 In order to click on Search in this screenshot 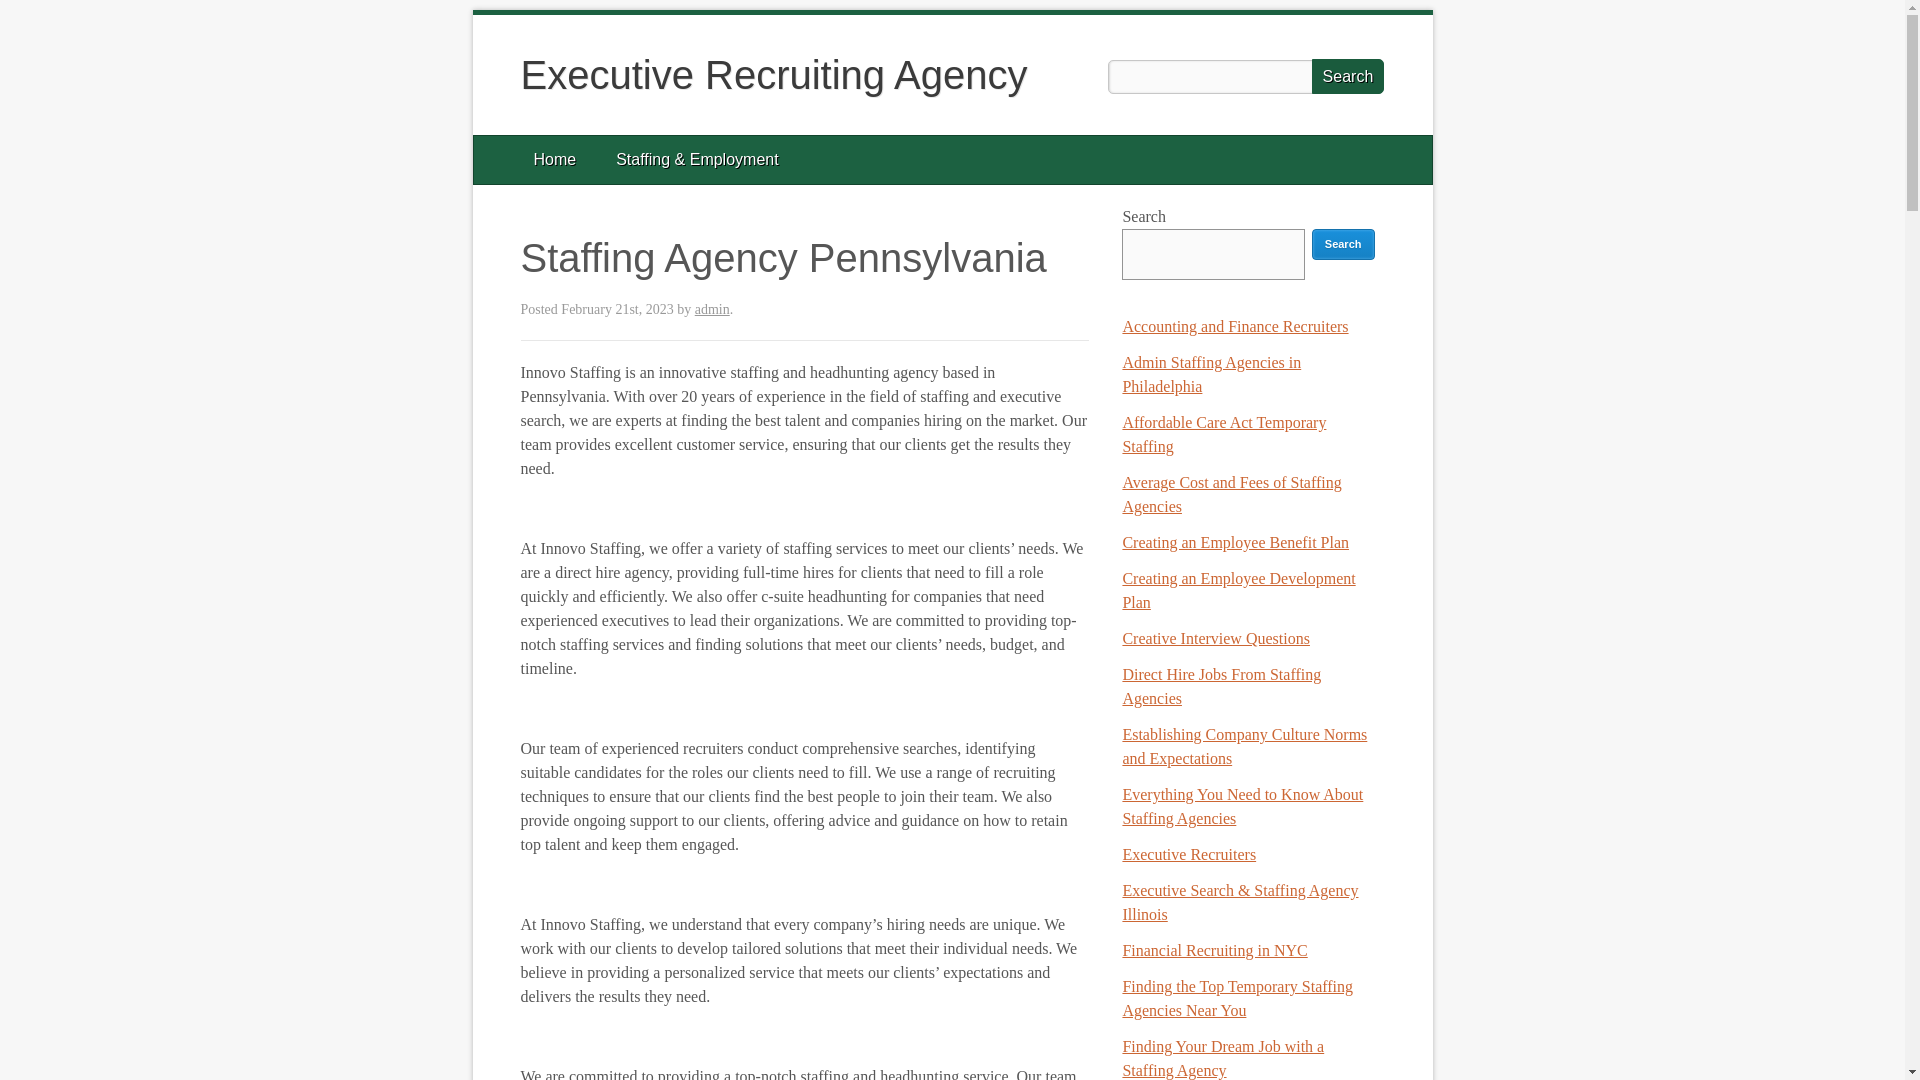, I will do `click(1348, 76)`.